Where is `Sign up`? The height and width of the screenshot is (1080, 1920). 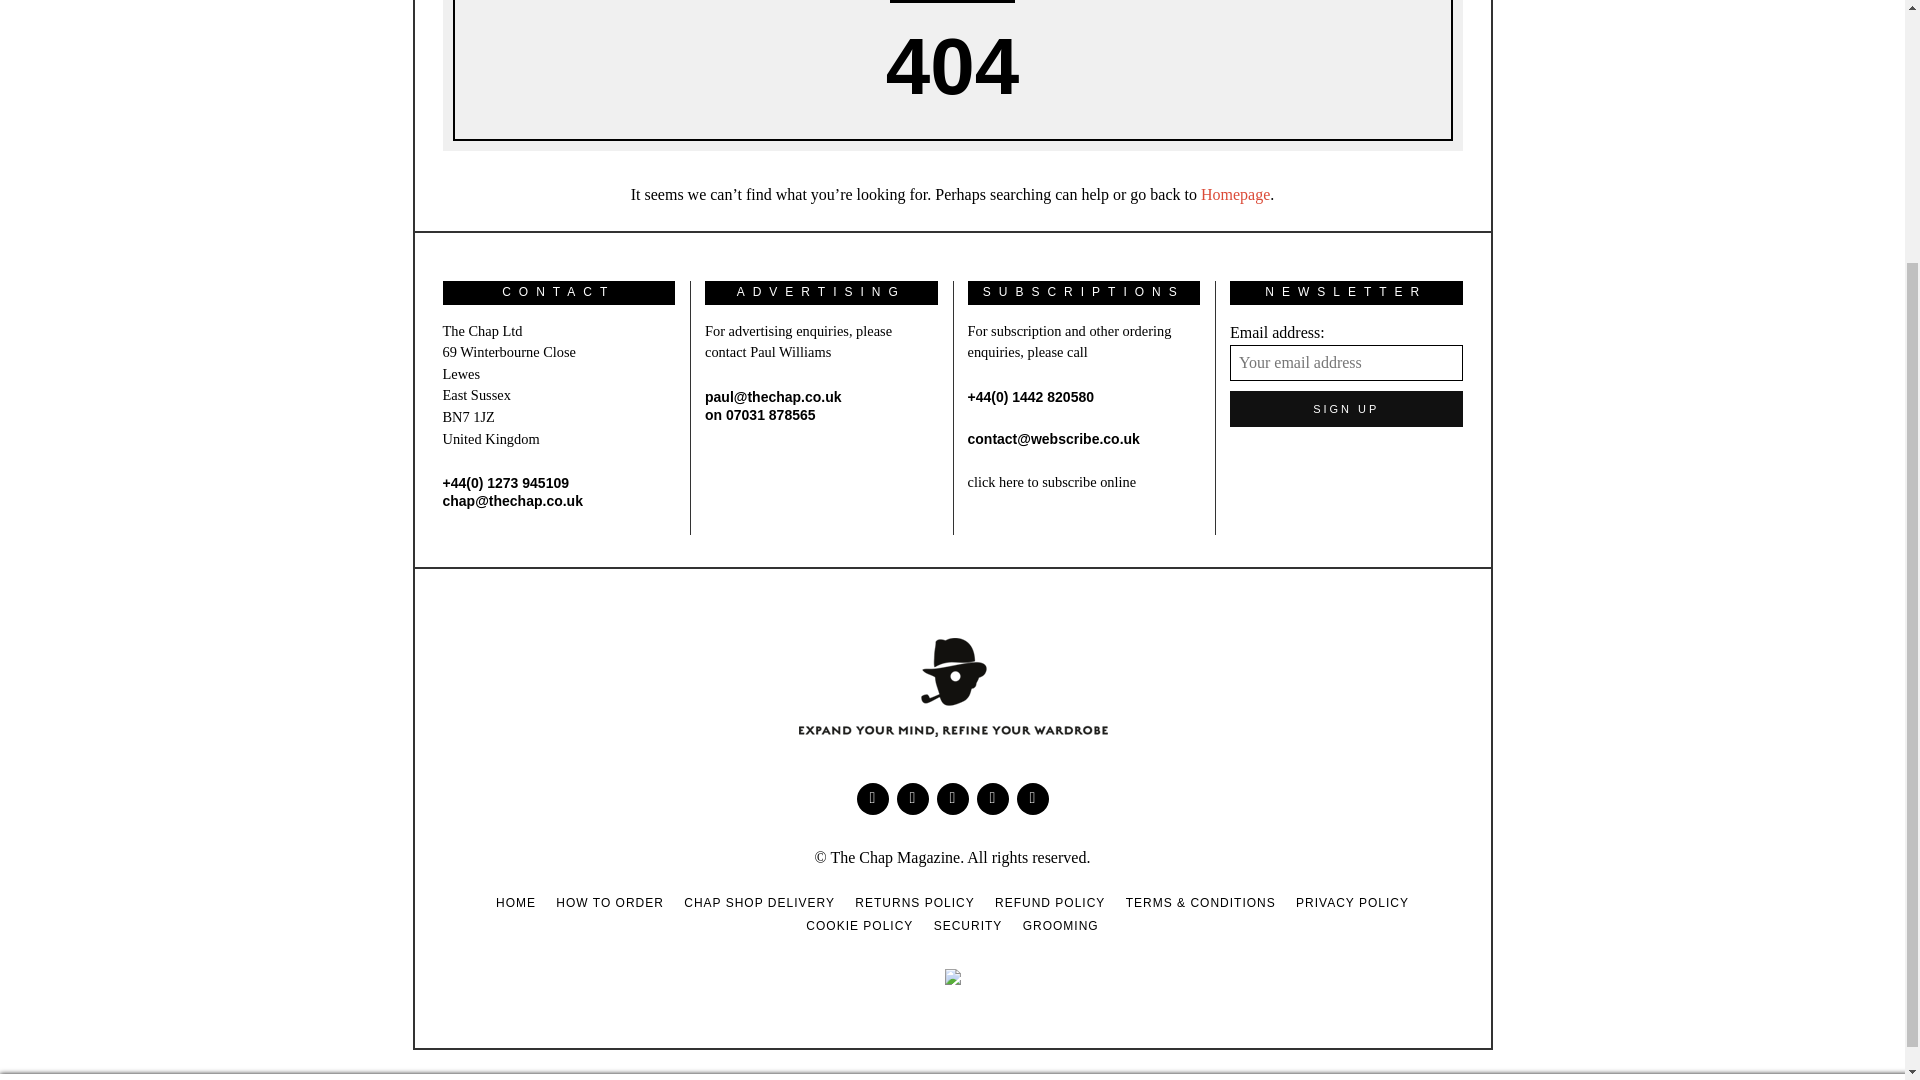 Sign up is located at coordinates (1346, 408).